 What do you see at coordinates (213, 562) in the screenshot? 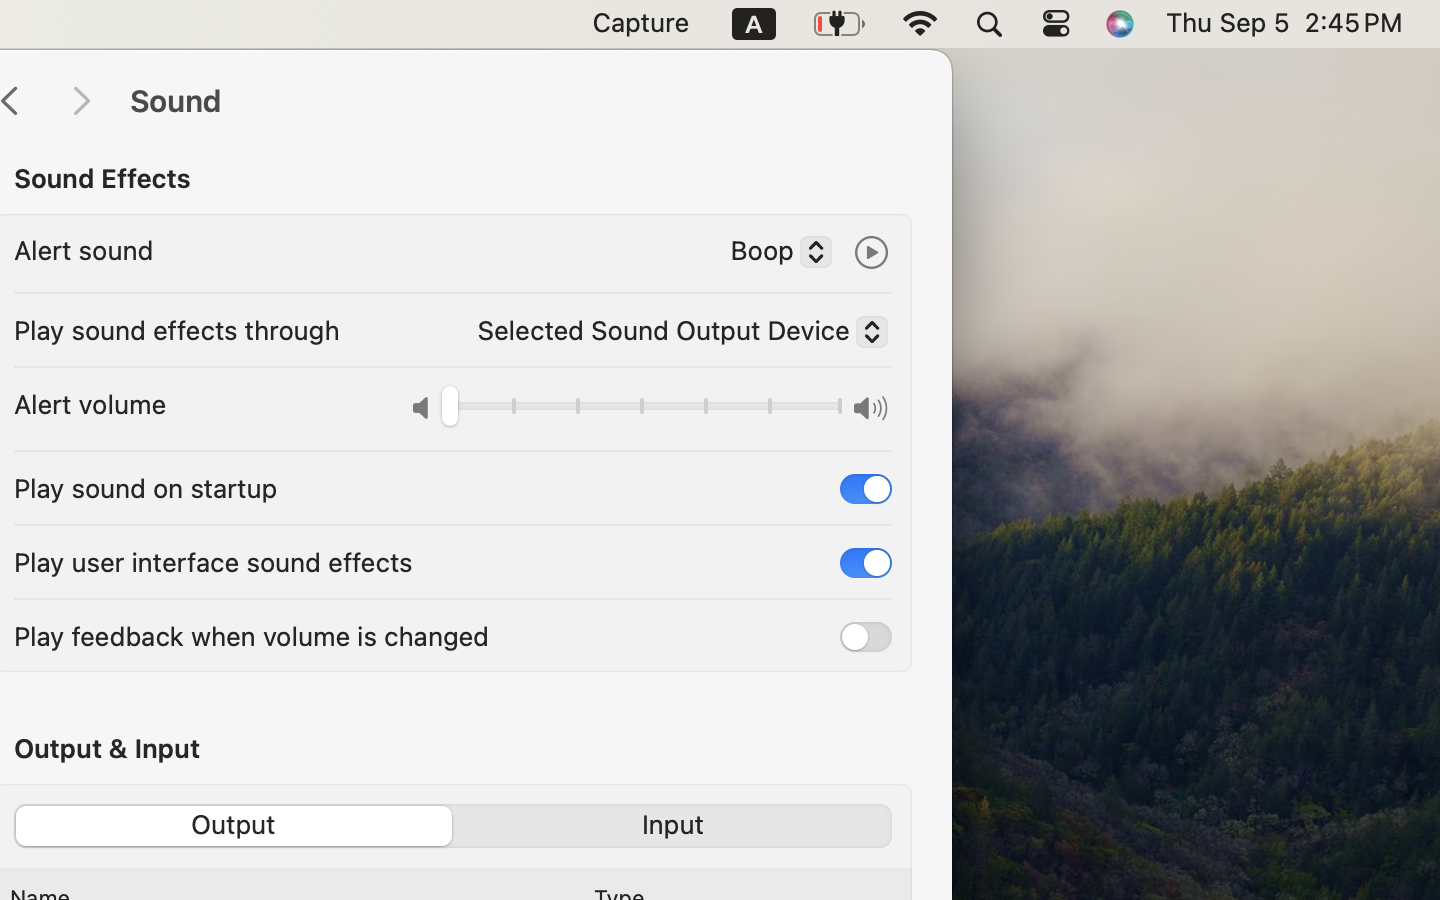
I see `Play user interface sound effects` at bounding box center [213, 562].